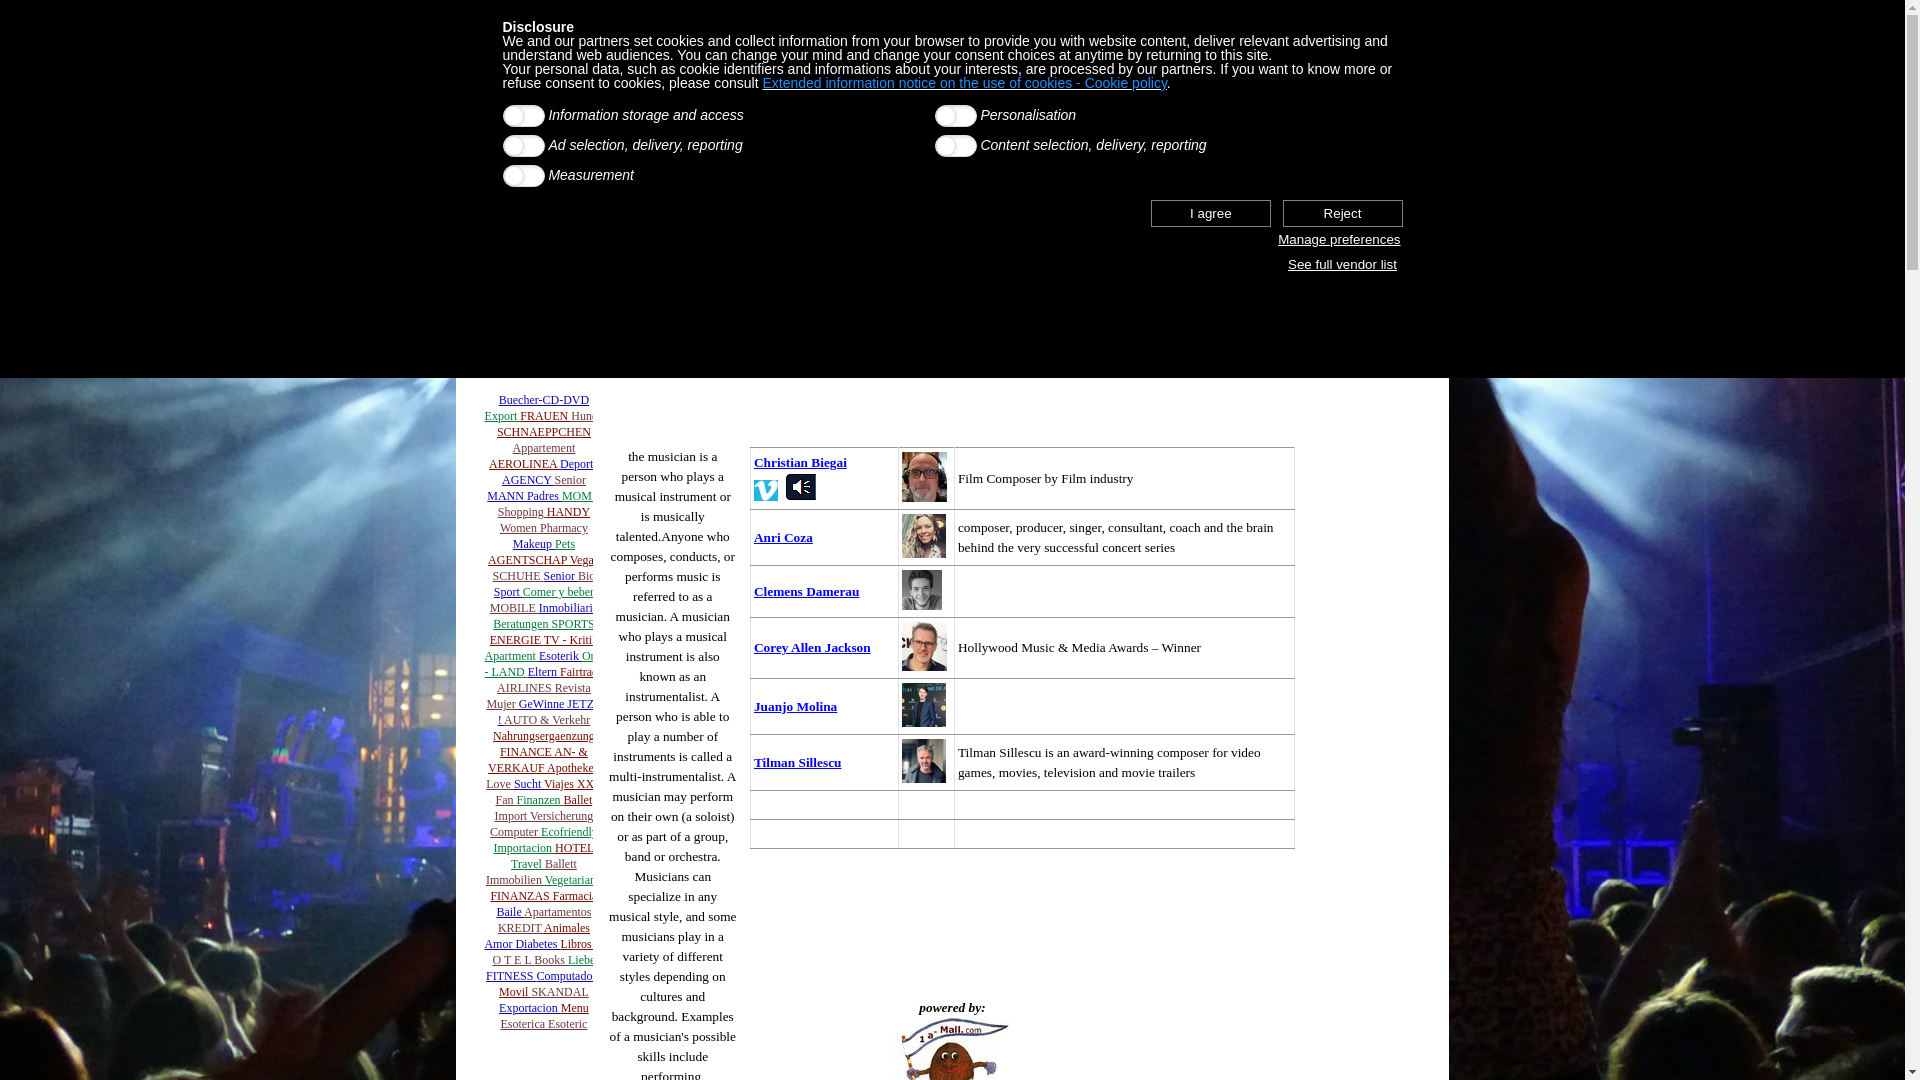  I want to click on Animales, so click(567, 928).